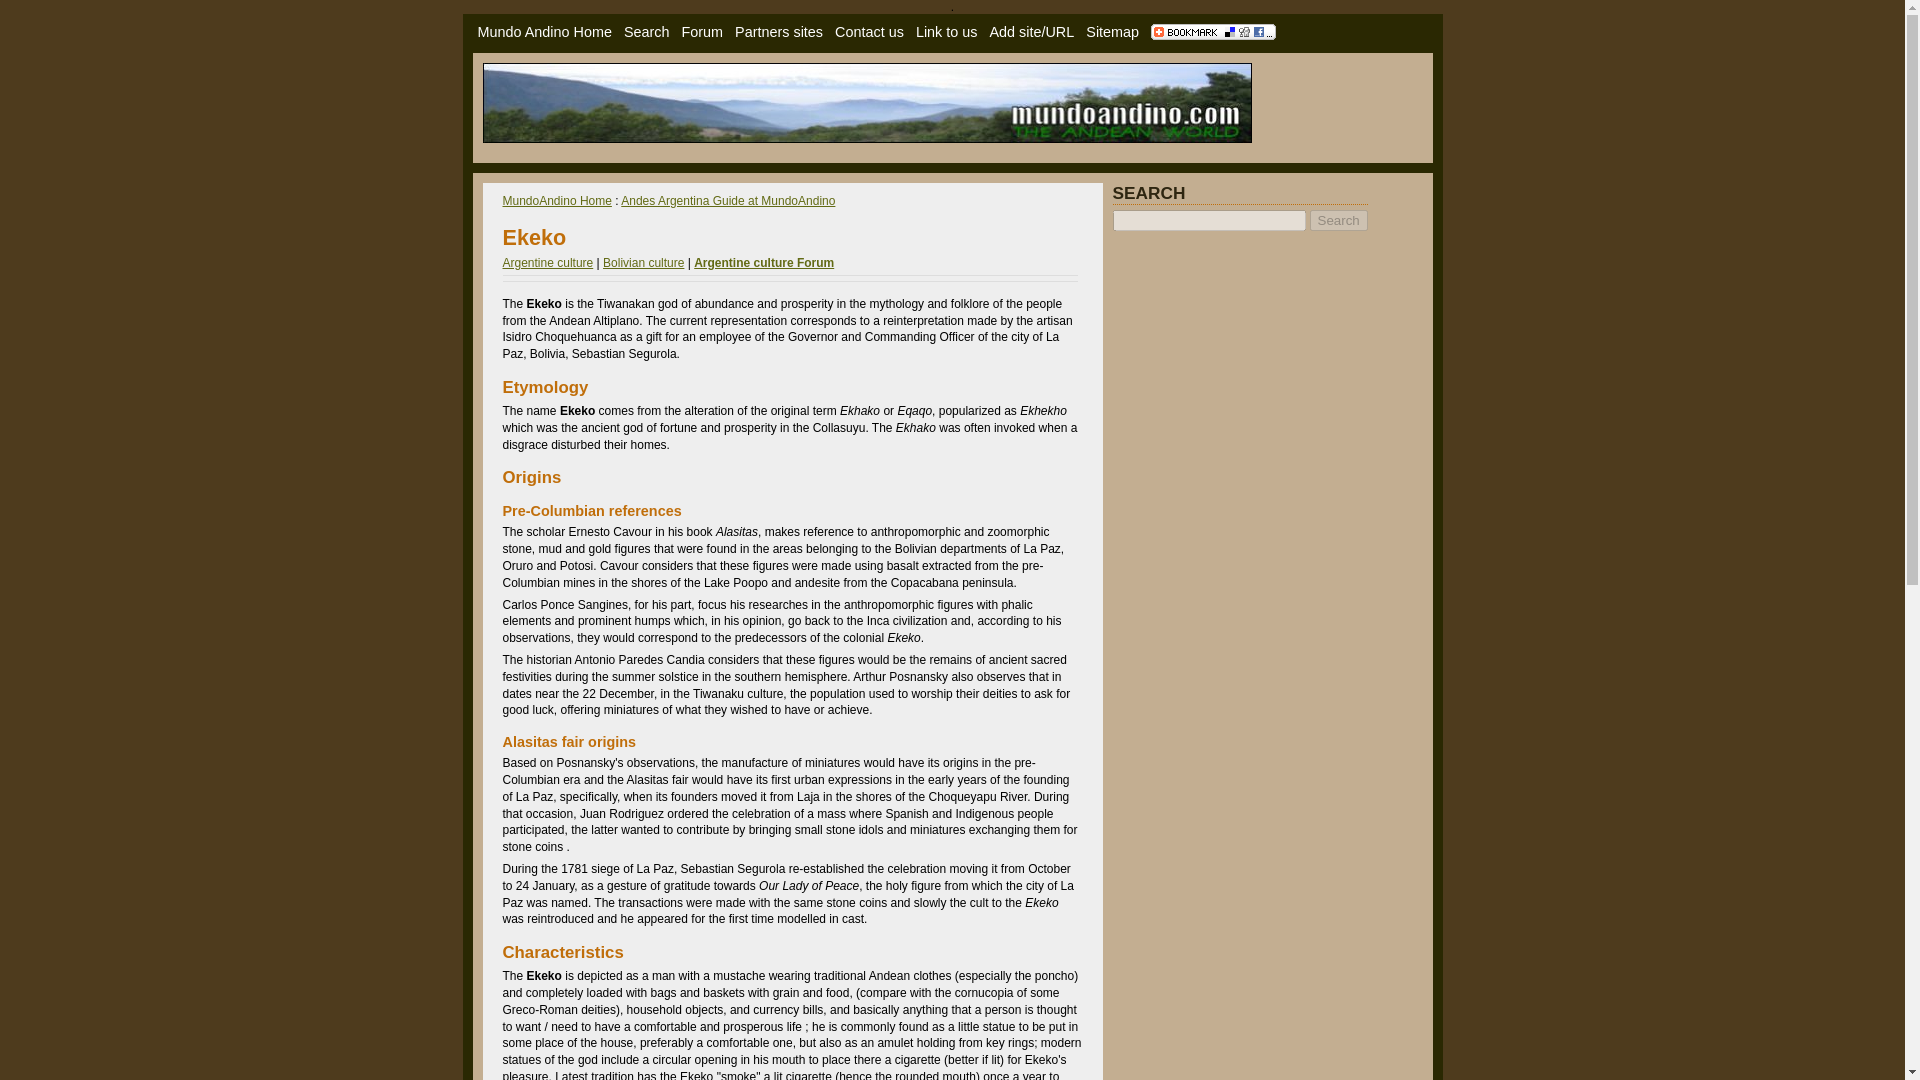 The height and width of the screenshot is (1080, 1920). What do you see at coordinates (946, 31) in the screenshot?
I see `Link to us` at bounding box center [946, 31].